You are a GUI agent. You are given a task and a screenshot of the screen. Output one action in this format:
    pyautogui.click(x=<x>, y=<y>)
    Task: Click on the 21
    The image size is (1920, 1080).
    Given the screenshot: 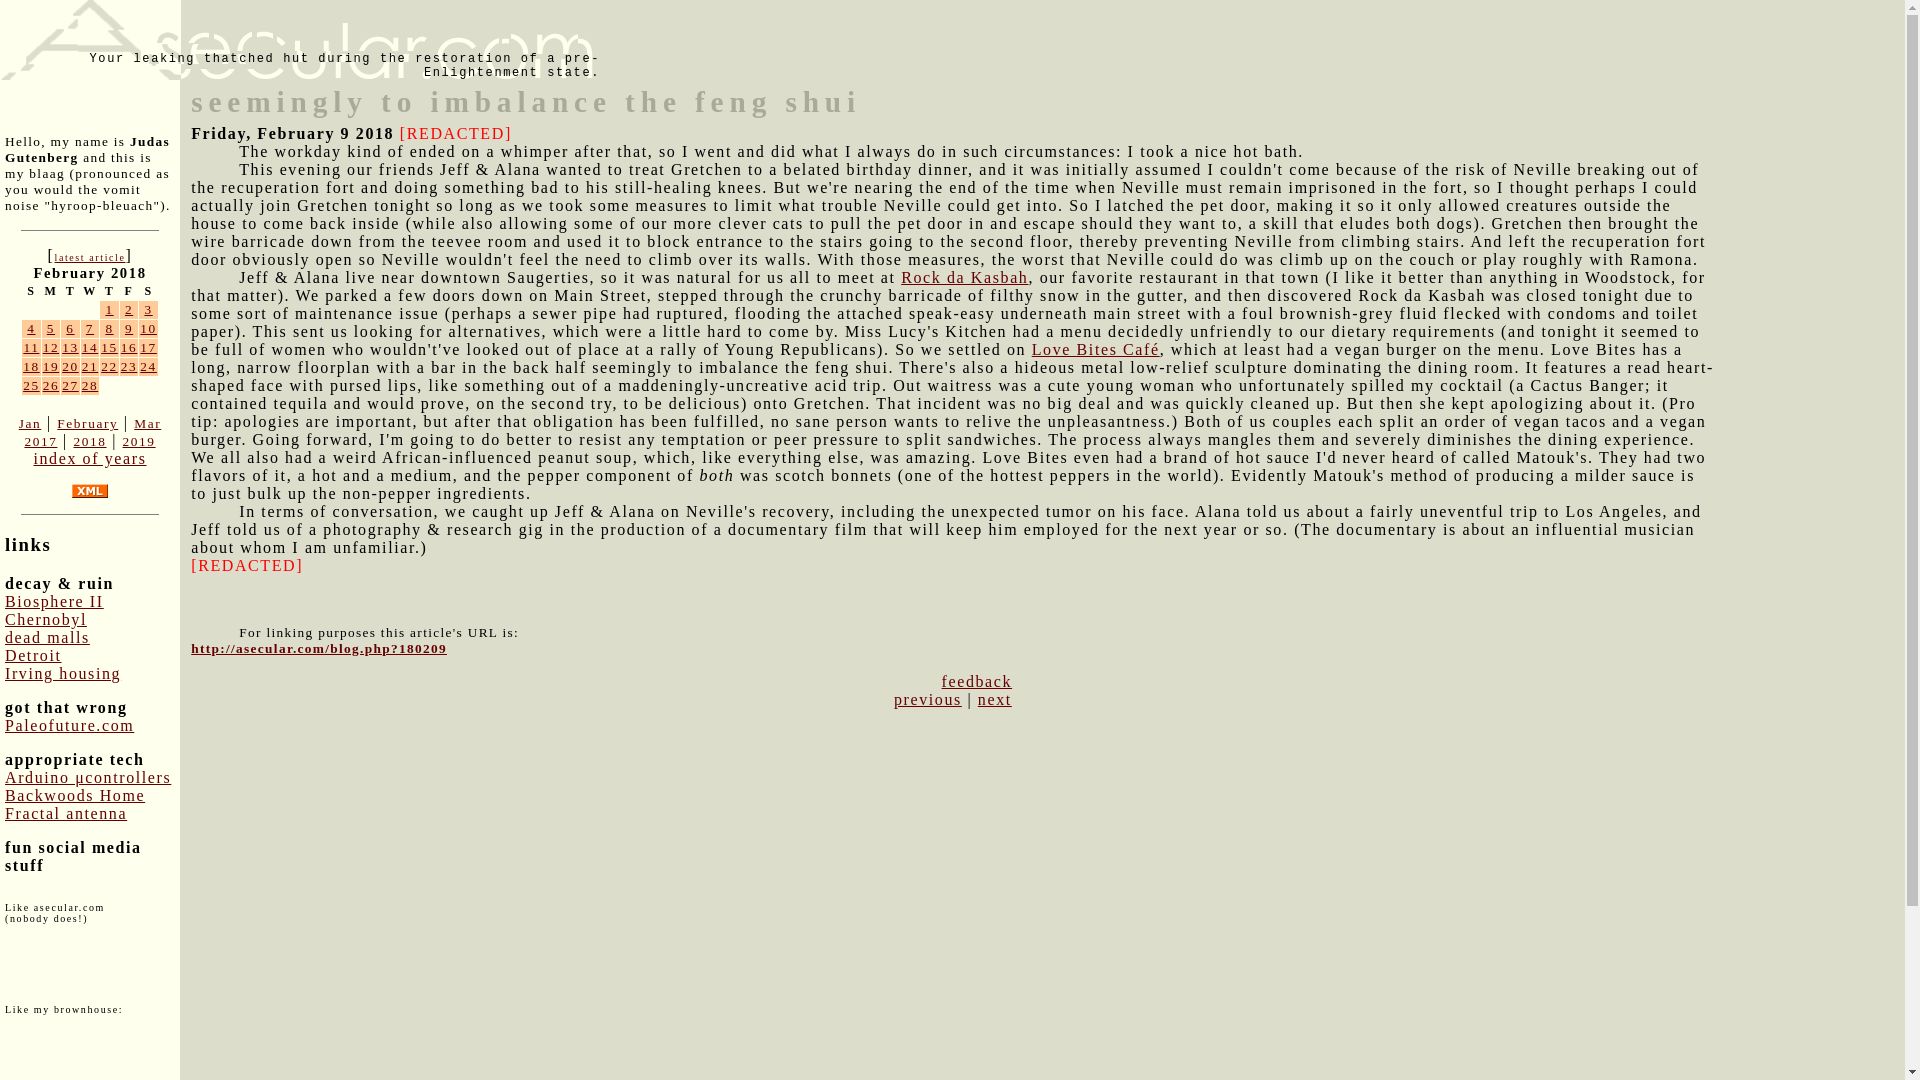 What is the action you would take?
    pyautogui.click(x=90, y=366)
    